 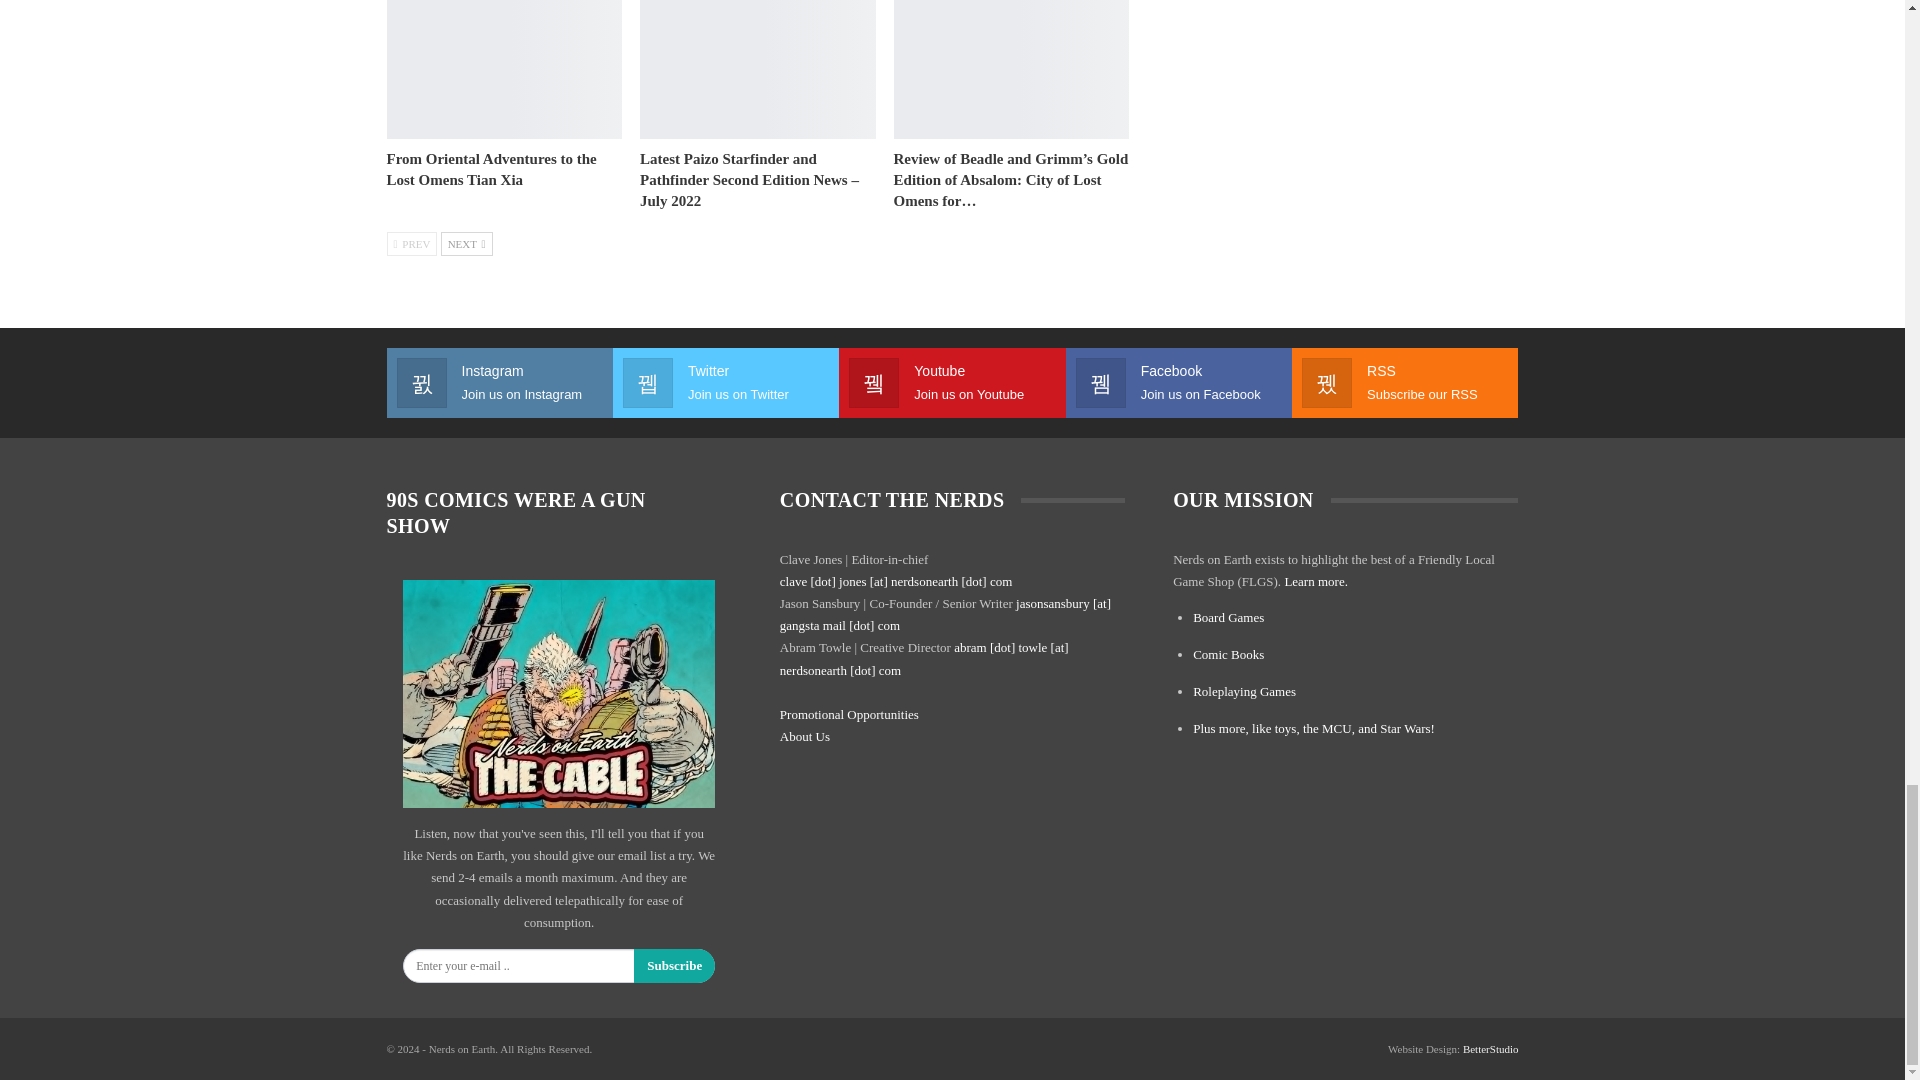 What do you see at coordinates (467, 244) in the screenshot?
I see `Next` at bounding box center [467, 244].